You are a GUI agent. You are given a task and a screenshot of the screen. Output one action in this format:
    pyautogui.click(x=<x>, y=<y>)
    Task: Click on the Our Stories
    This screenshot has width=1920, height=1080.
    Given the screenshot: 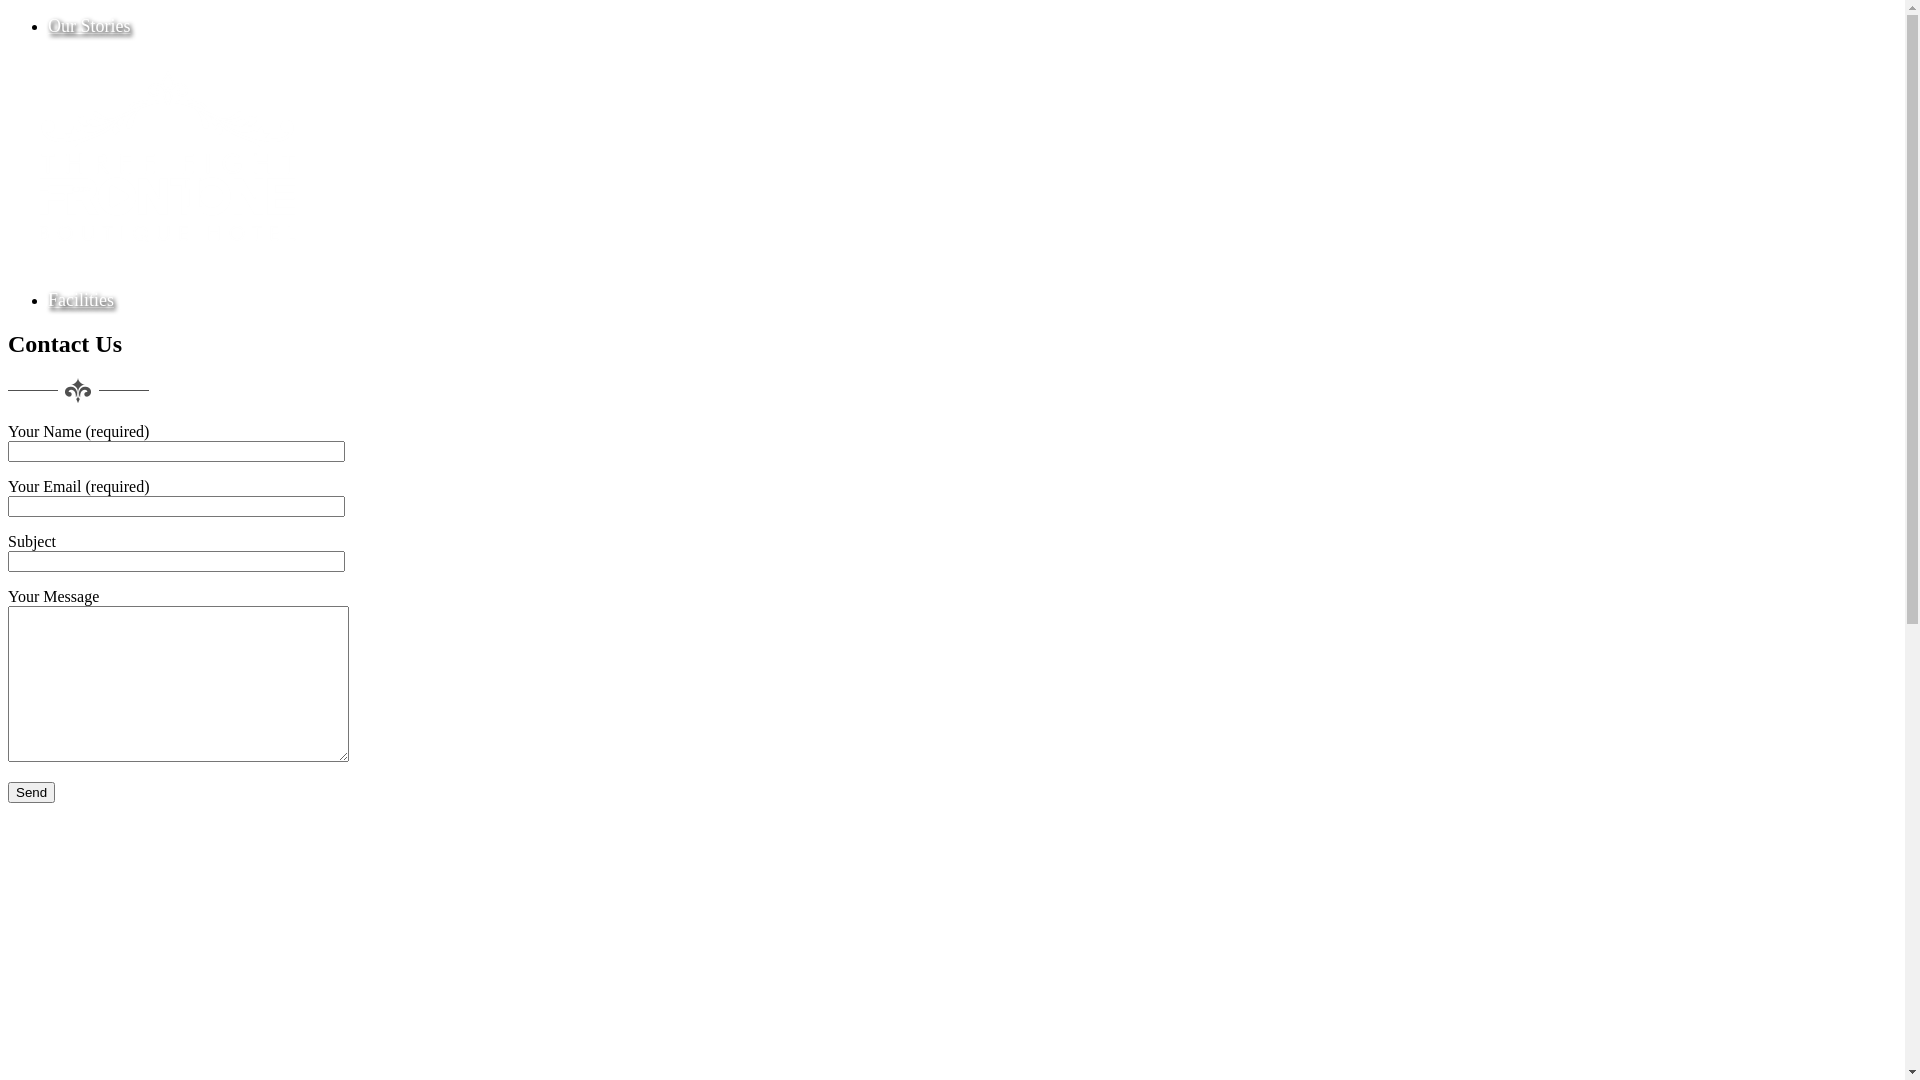 What is the action you would take?
    pyautogui.click(x=90, y=26)
    